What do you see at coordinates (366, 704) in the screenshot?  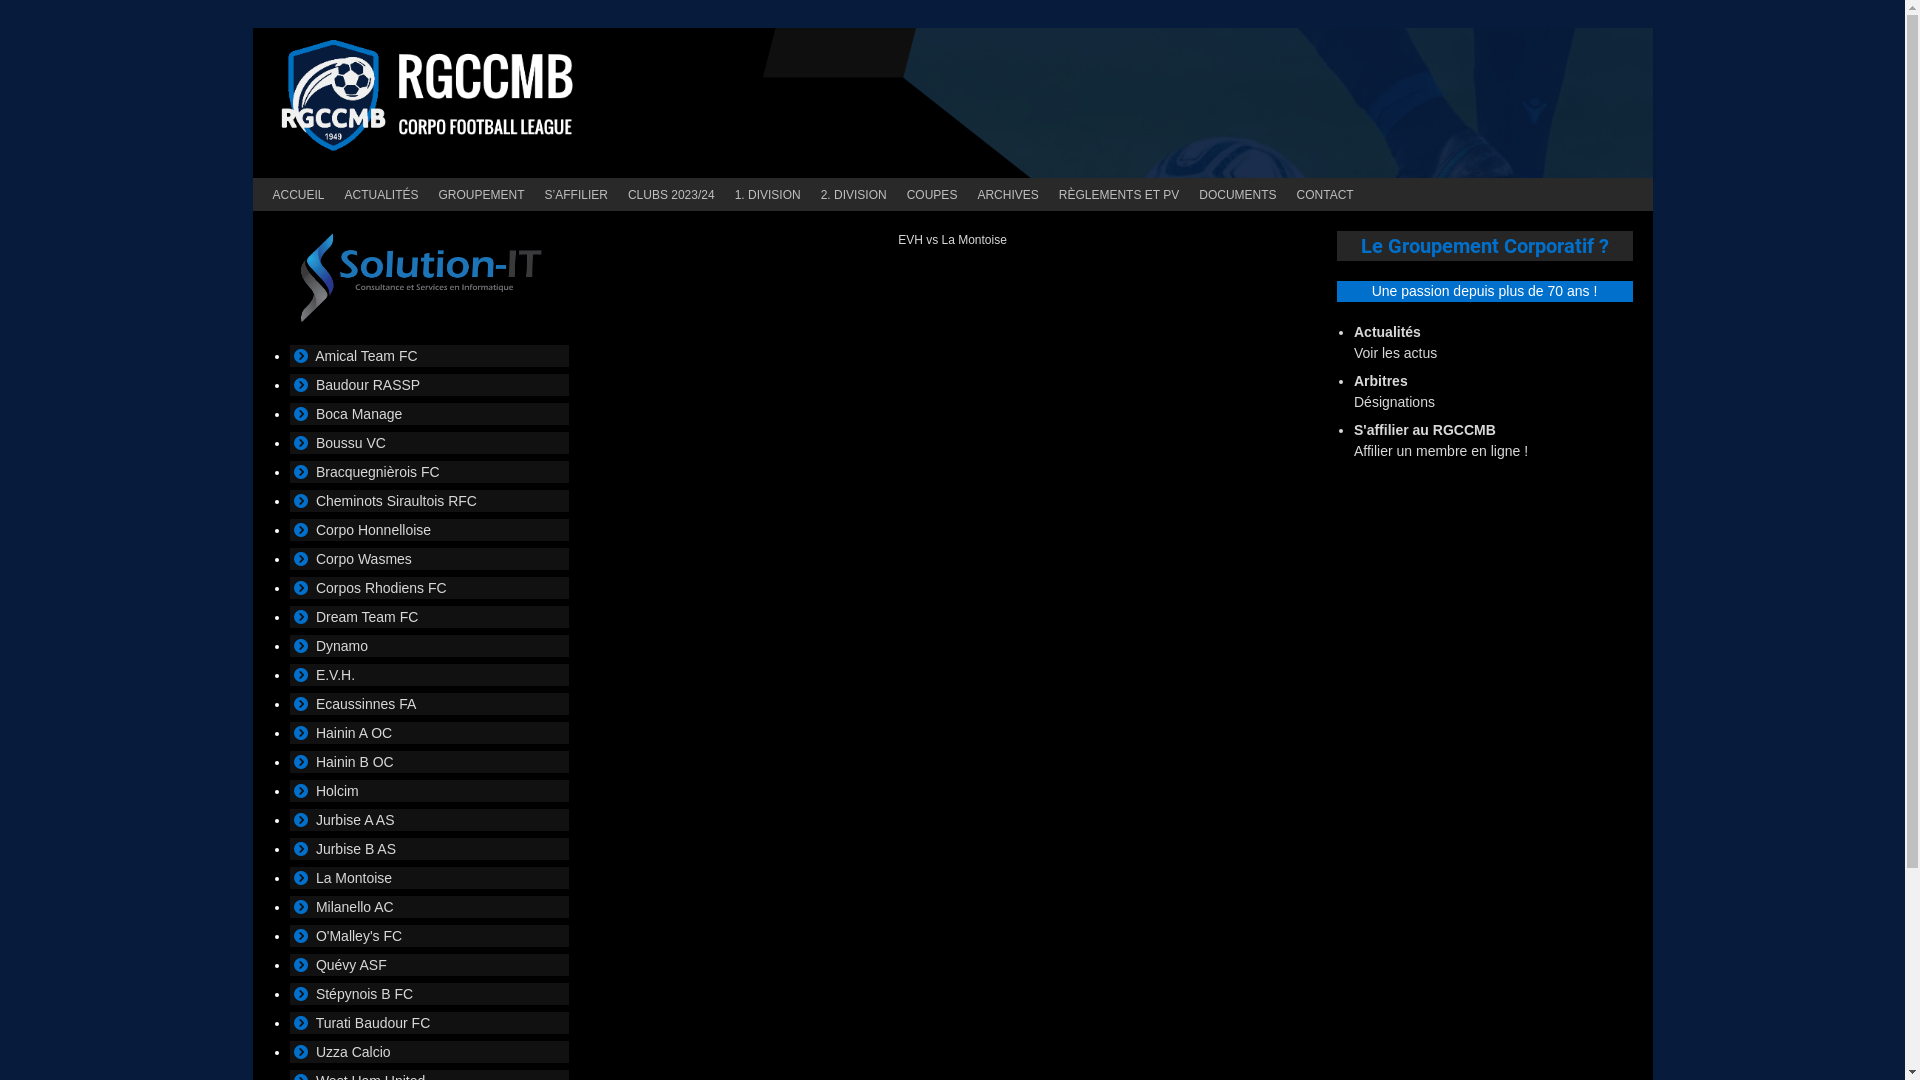 I see `Ecaussinnes FA` at bounding box center [366, 704].